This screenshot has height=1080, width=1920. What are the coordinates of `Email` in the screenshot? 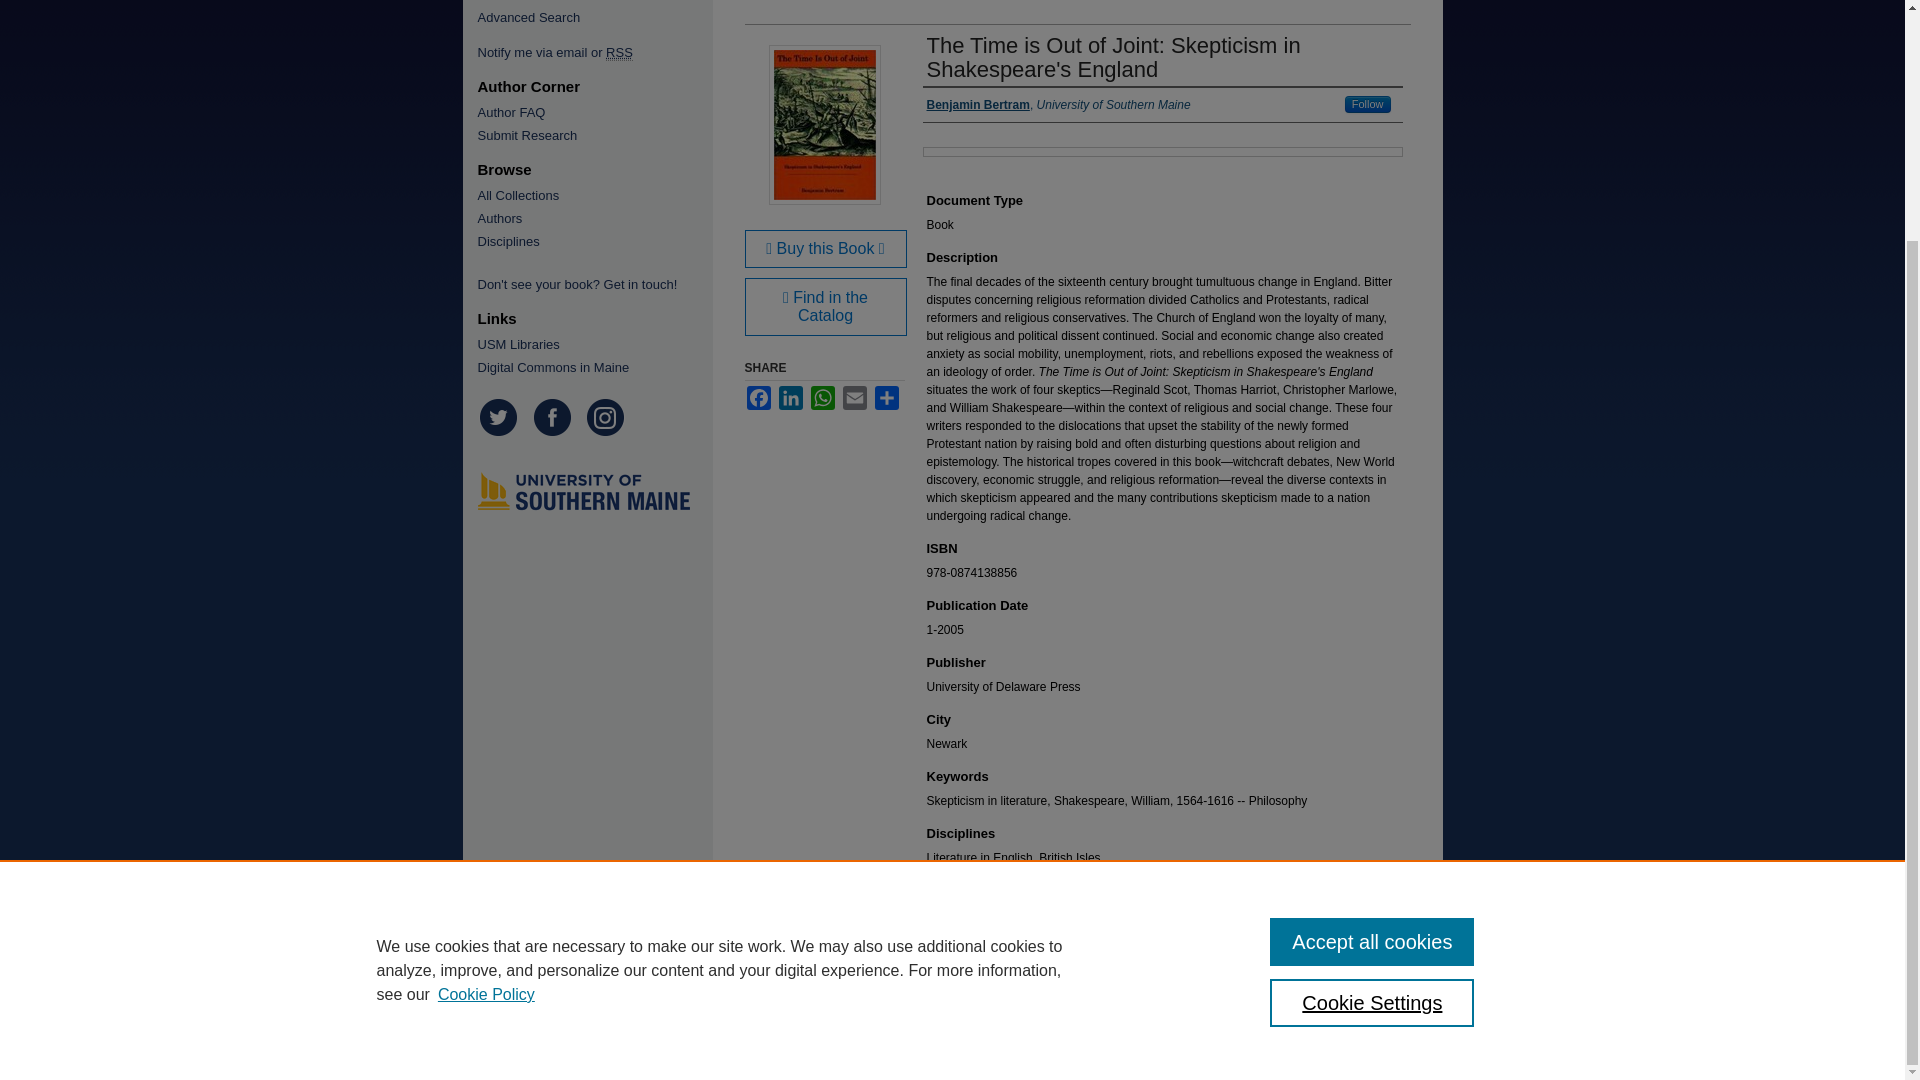 It's located at (854, 398).